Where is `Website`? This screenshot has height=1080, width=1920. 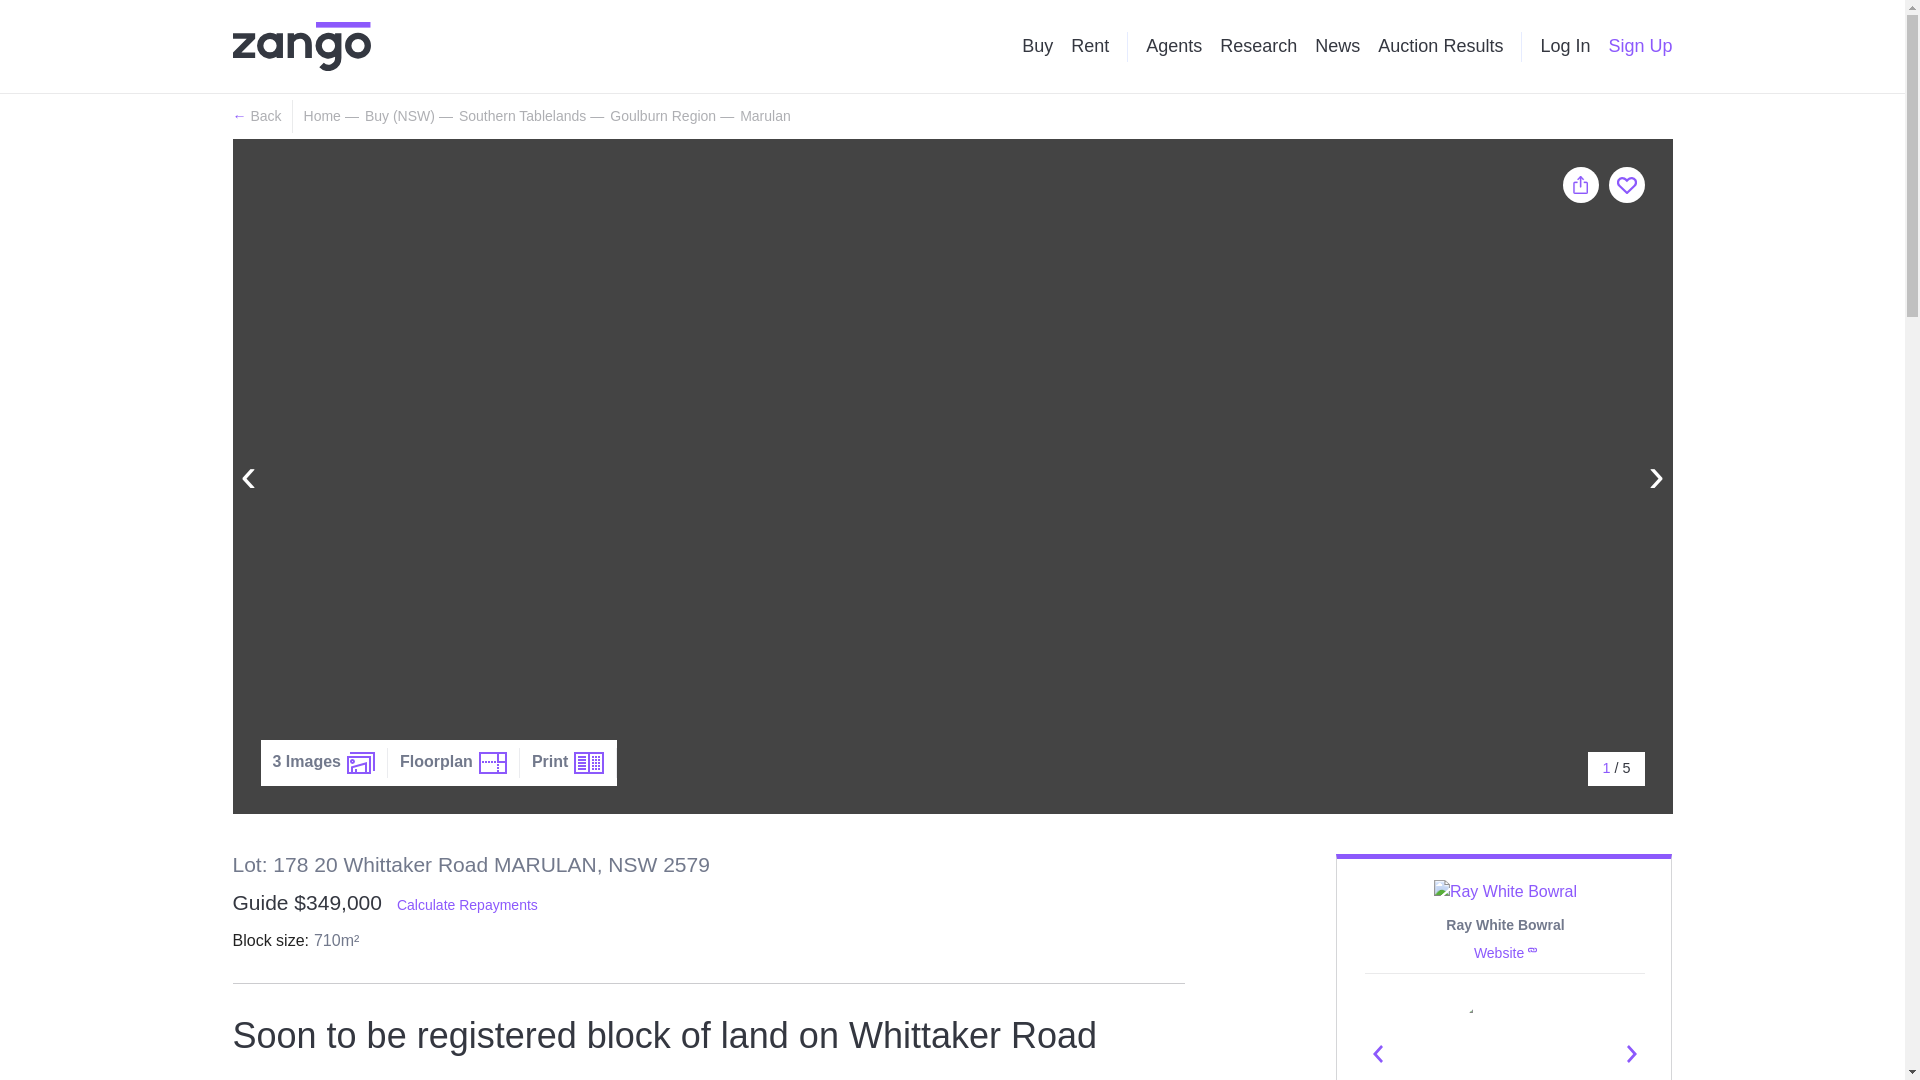
Website is located at coordinates (1506, 953).